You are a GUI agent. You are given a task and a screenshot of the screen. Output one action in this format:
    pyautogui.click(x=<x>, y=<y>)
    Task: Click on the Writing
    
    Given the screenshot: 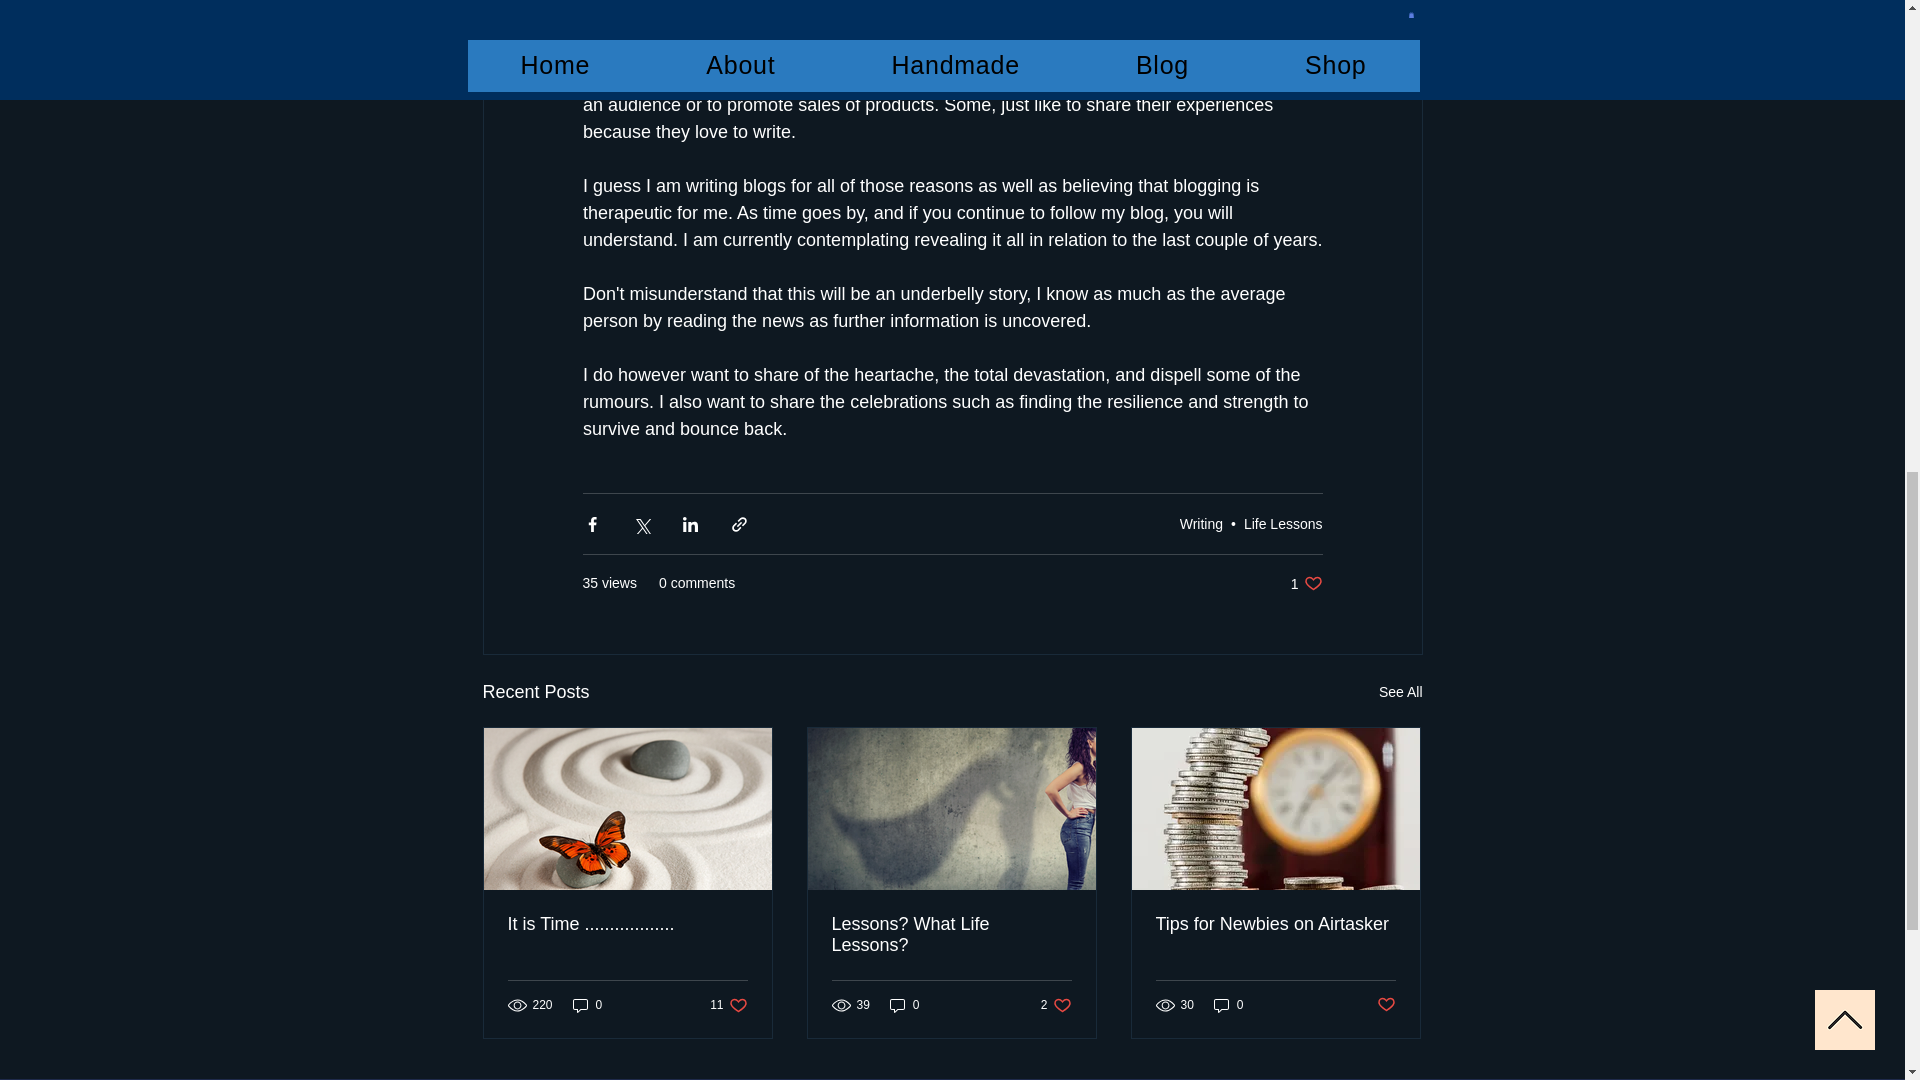 What is the action you would take?
    pyautogui.click(x=1202, y=524)
    